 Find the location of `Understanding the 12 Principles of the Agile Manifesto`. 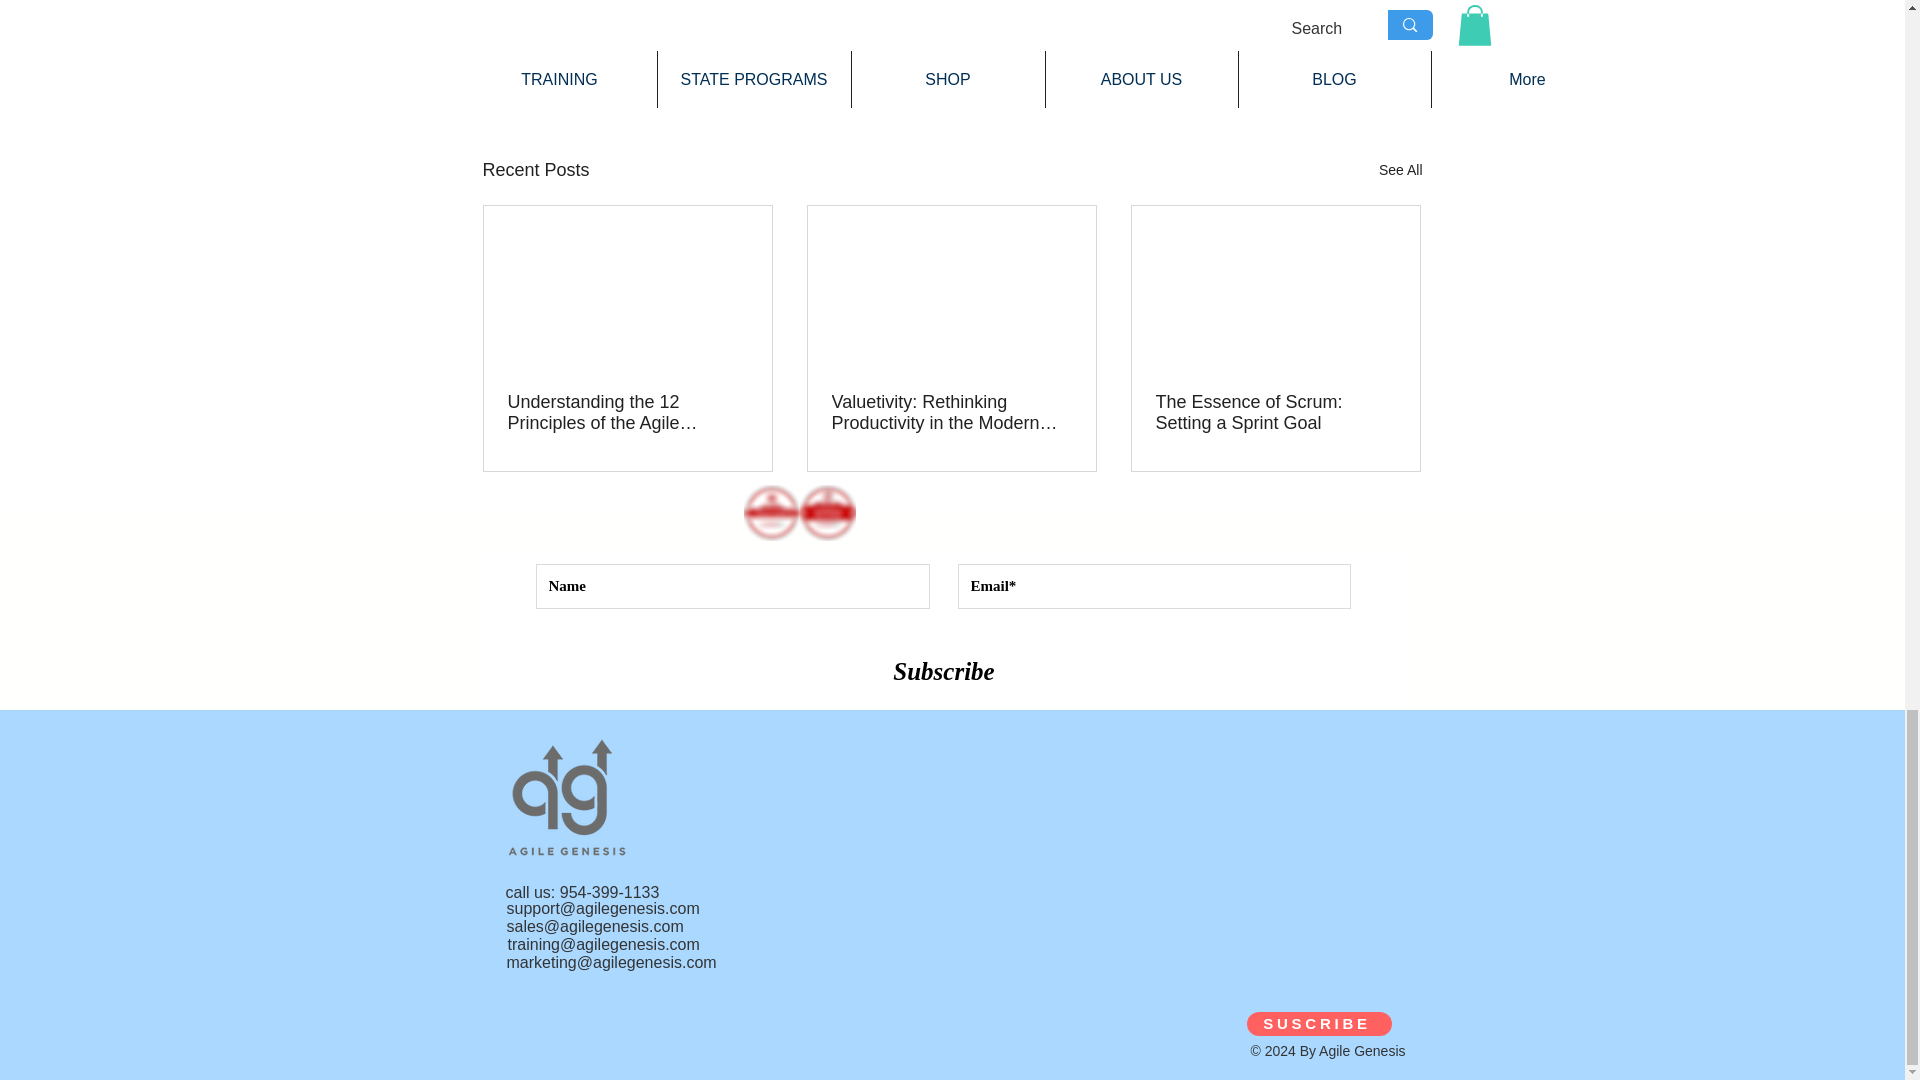

Understanding the 12 Principles of the Agile Manifesto is located at coordinates (628, 413).